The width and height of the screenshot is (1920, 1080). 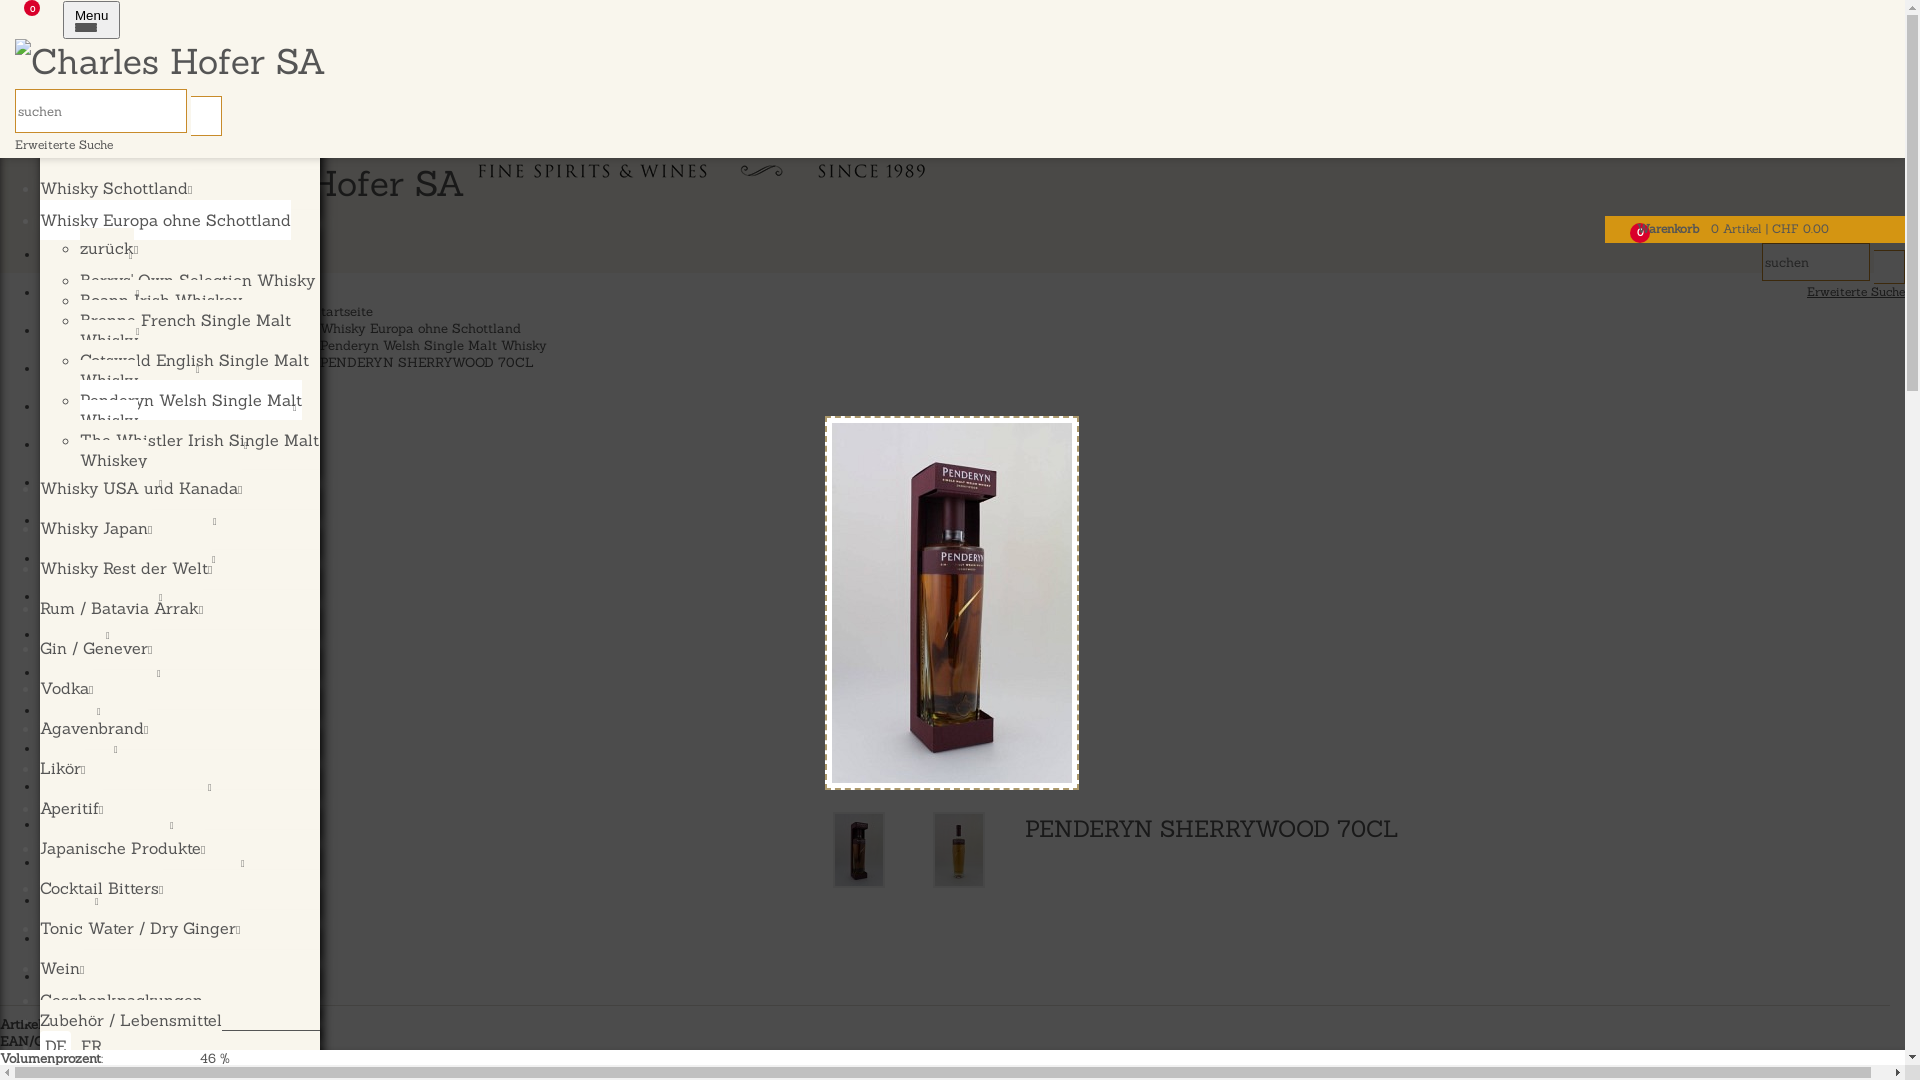 I want to click on Japanische Produkte, so click(x=122, y=848).